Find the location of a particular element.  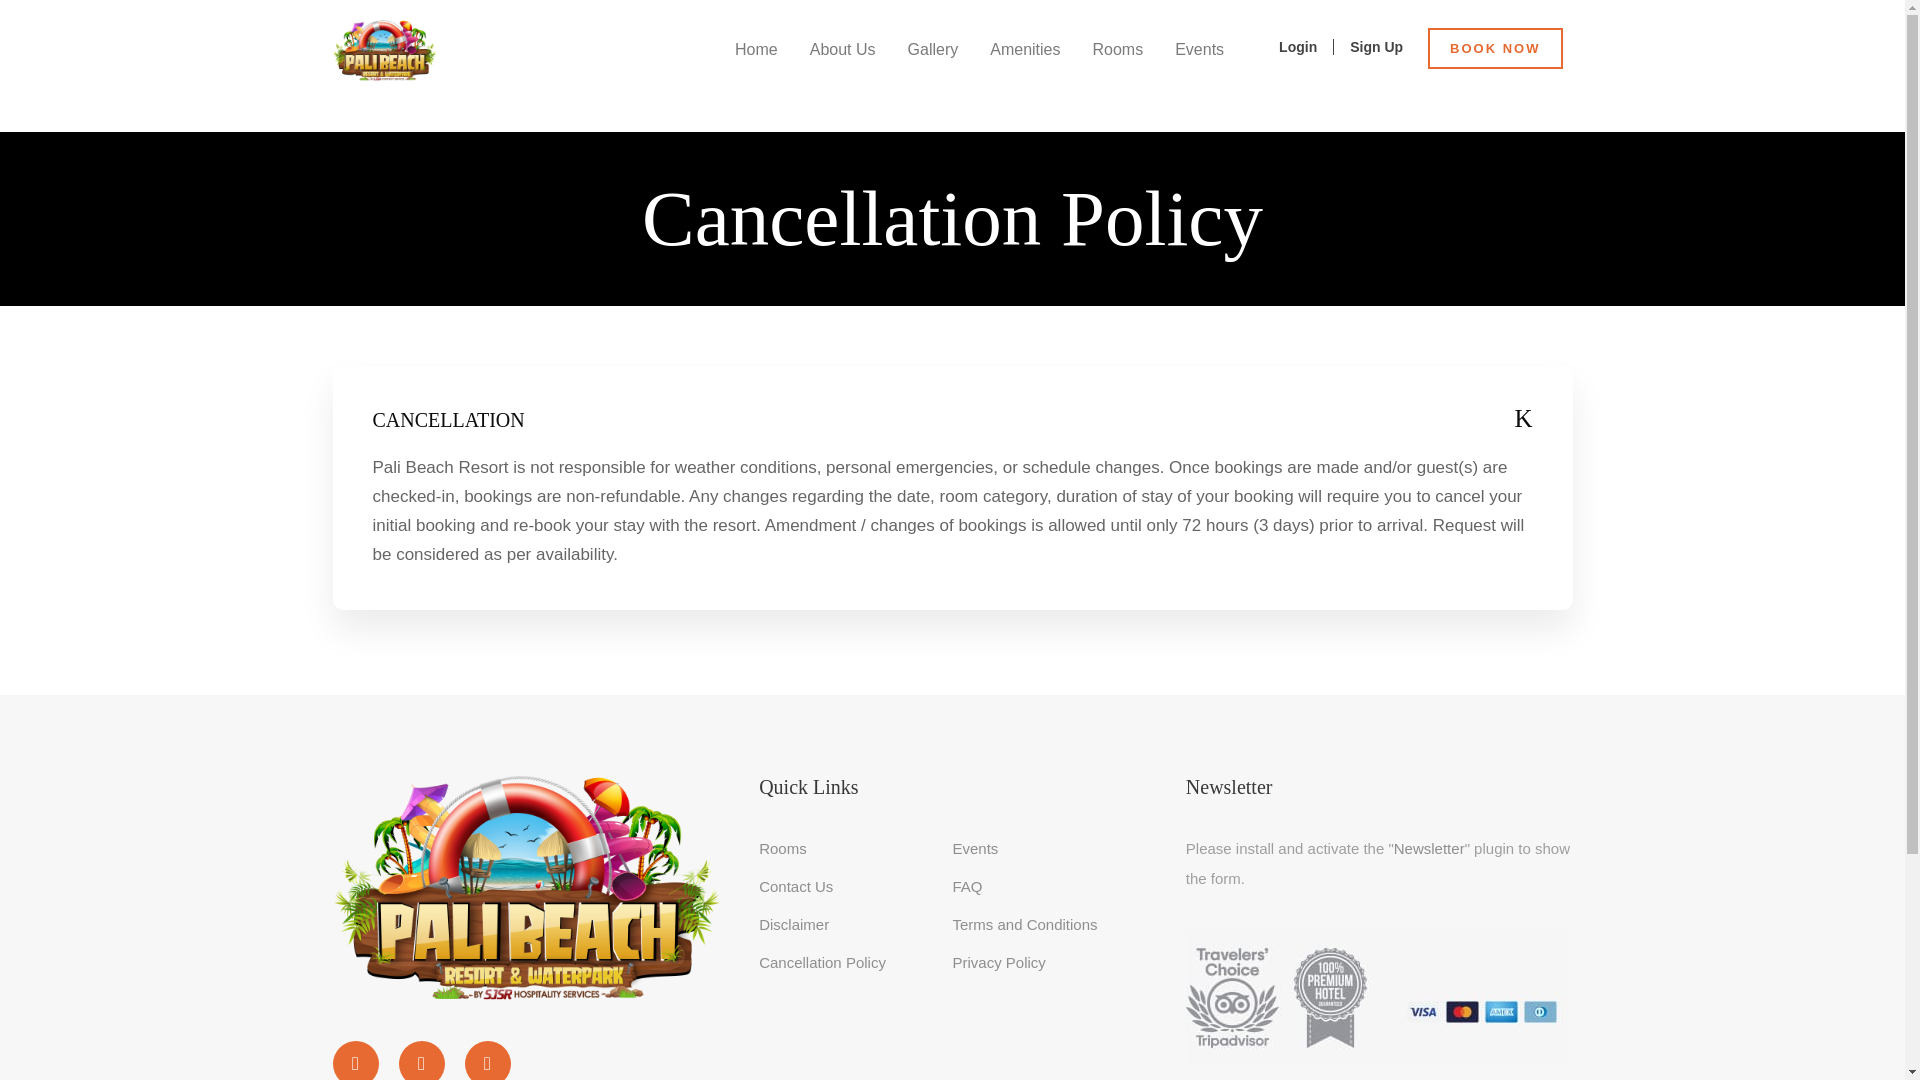

facebook is located at coordinates (355, 1060).